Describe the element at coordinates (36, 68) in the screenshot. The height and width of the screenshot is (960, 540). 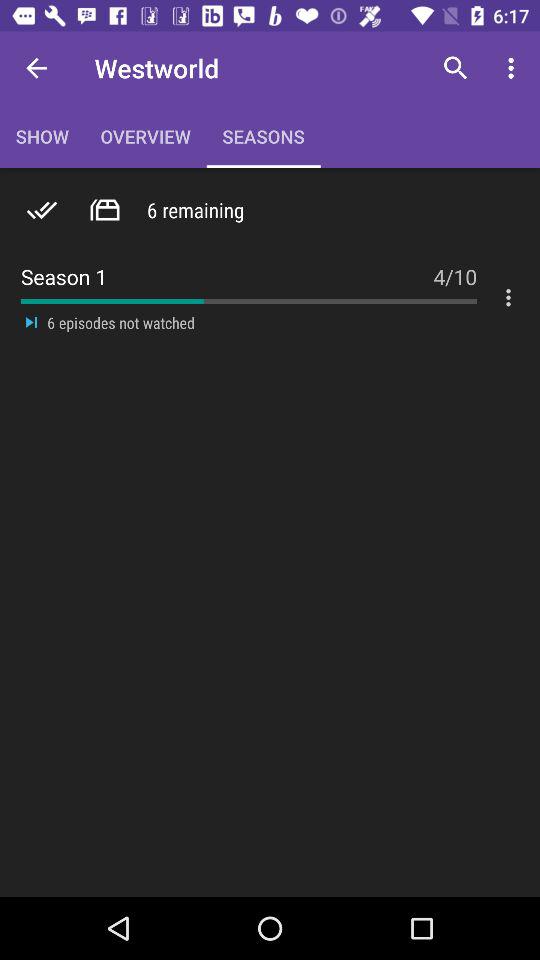
I see `launch the item next to the overview item` at that location.